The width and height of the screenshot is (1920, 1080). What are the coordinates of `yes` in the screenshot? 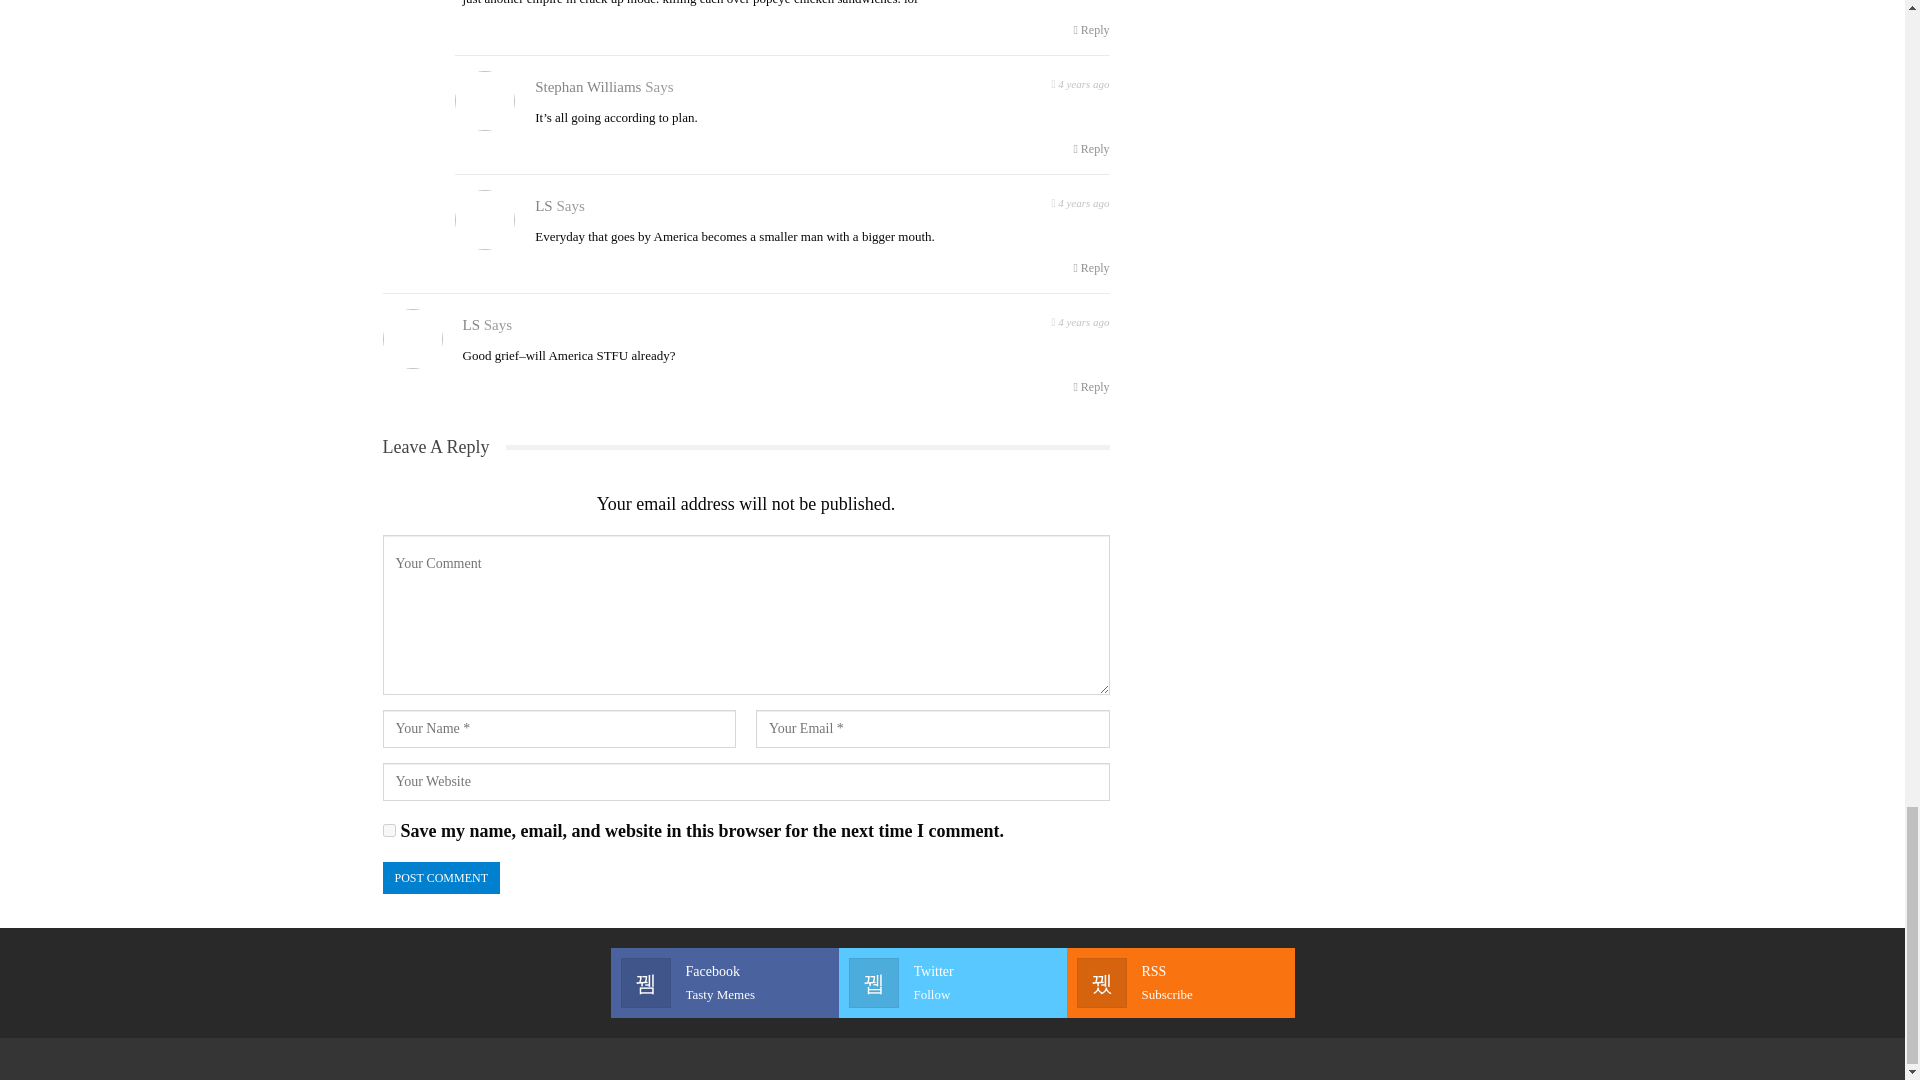 It's located at (1091, 268).